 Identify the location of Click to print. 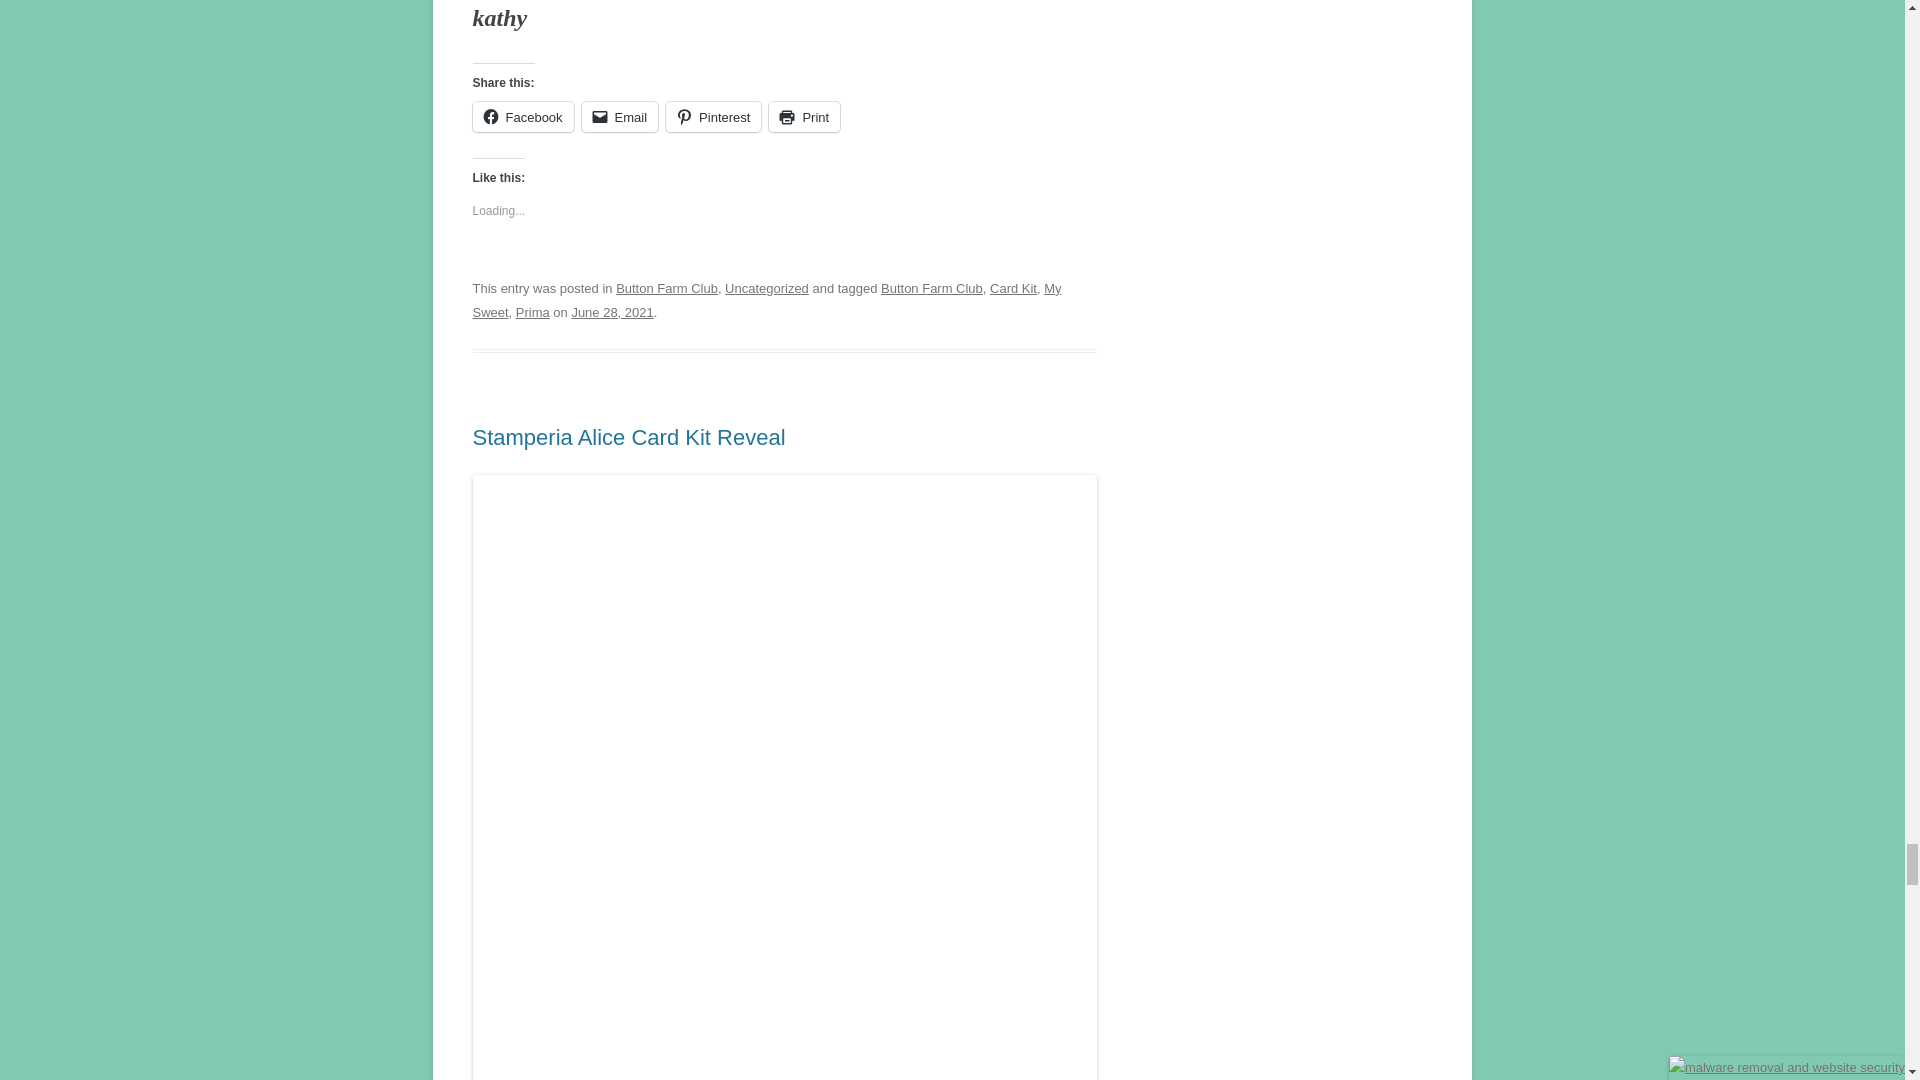
(804, 116).